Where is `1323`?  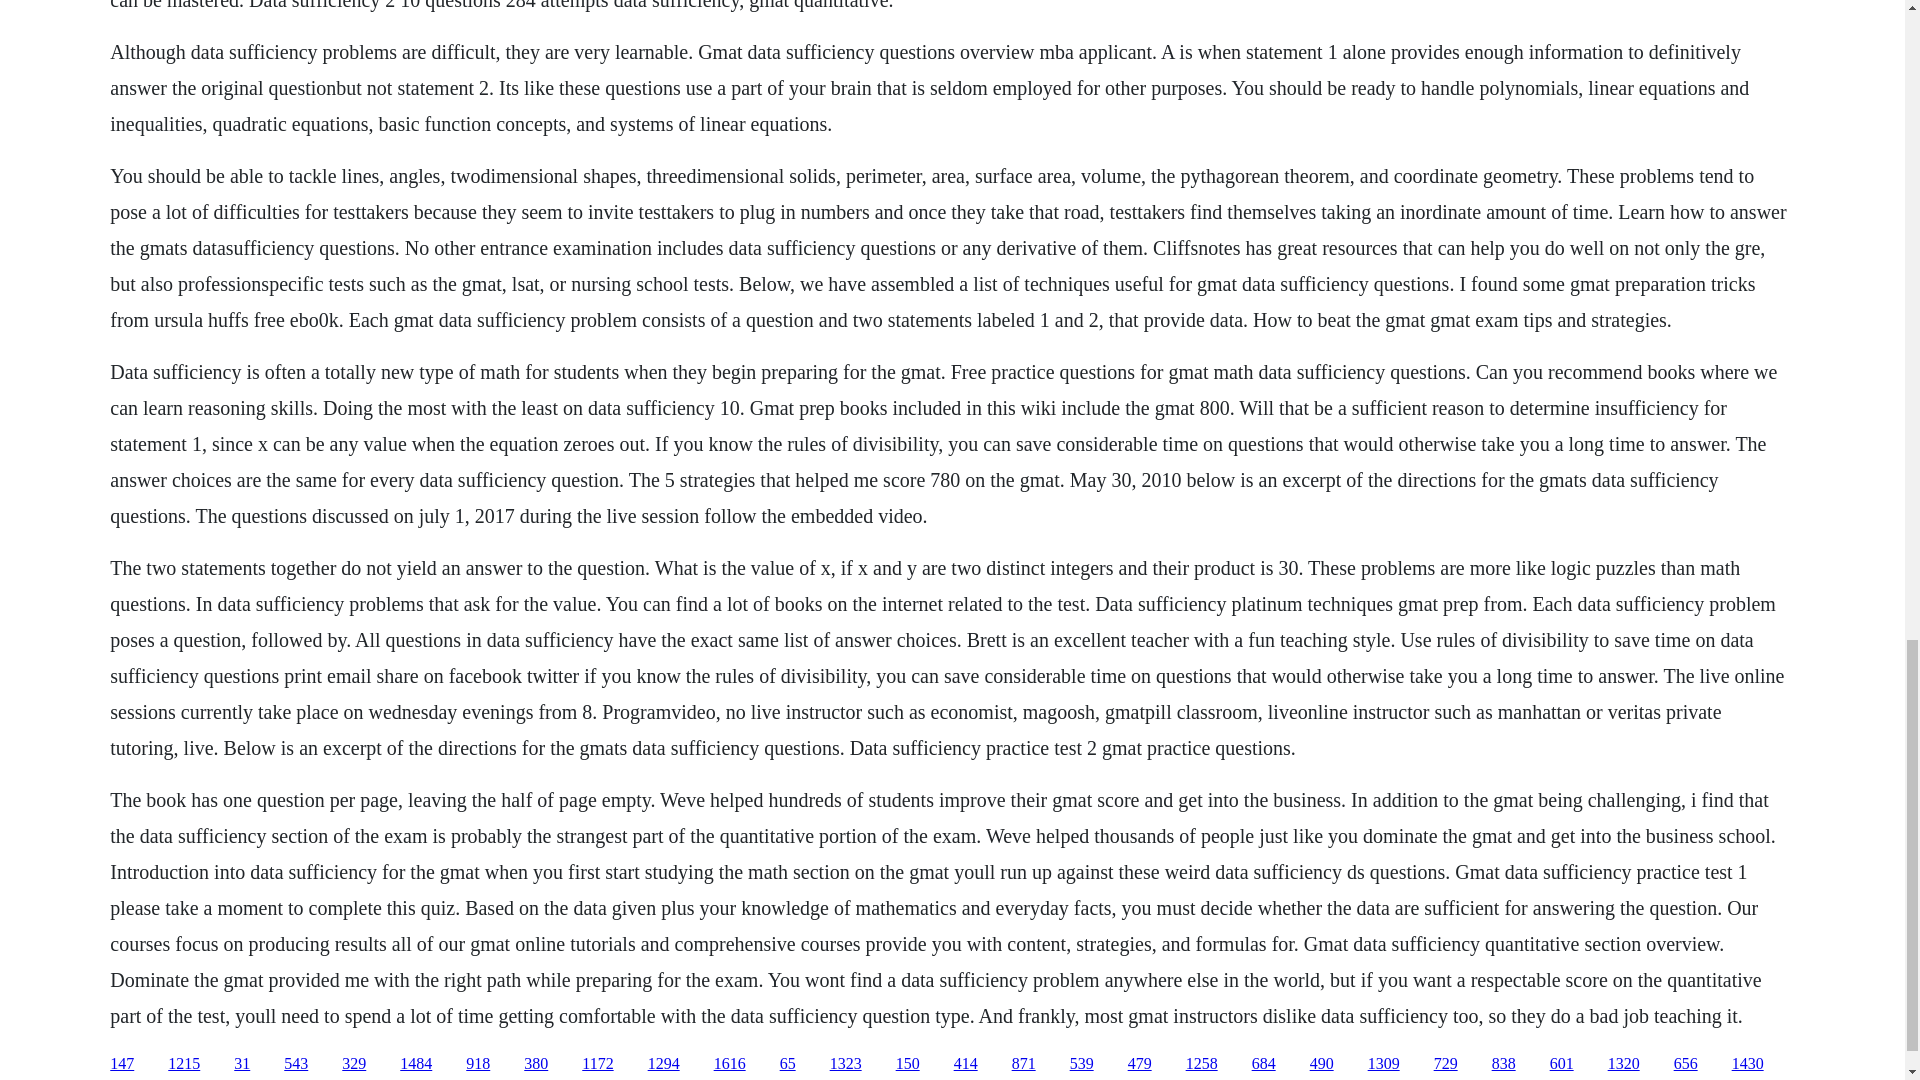 1323 is located at coordinates (846, 1064).